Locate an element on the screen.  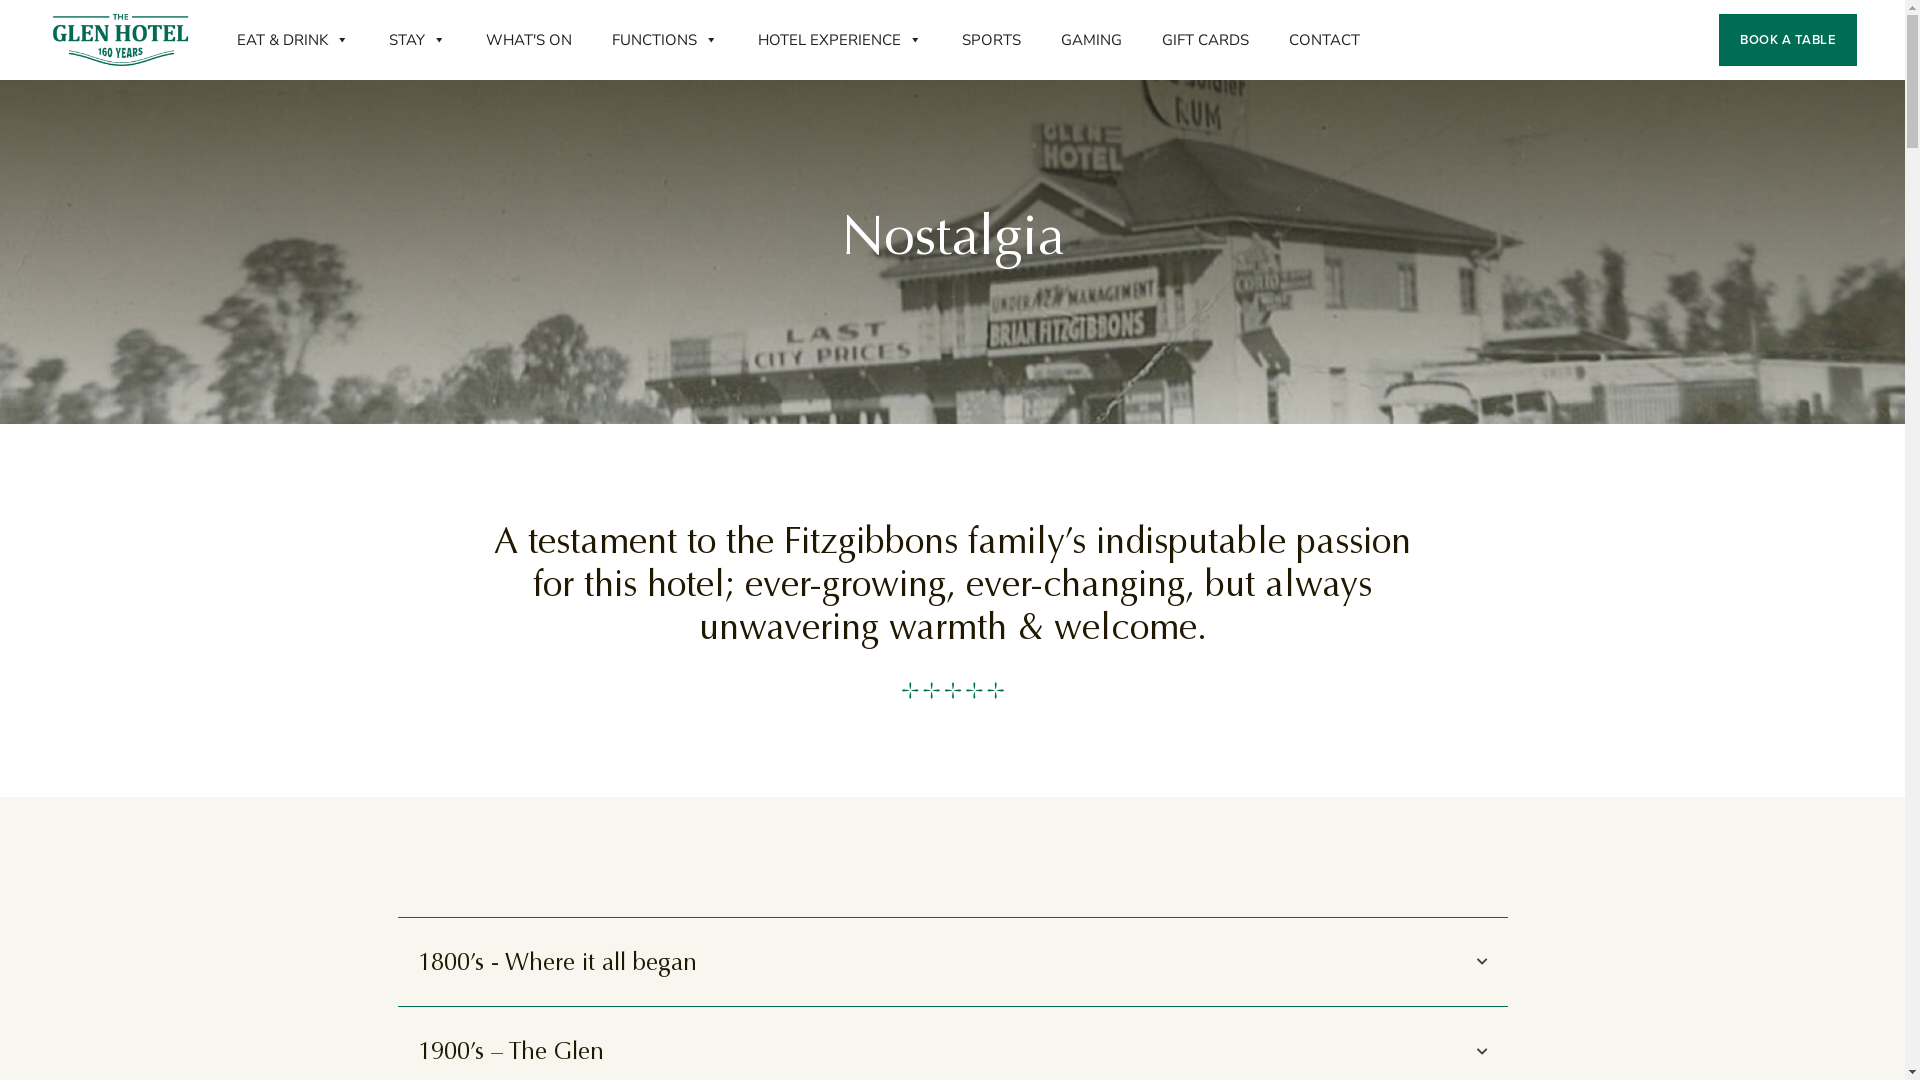
GAMING is located at coordinates (1092, 40).